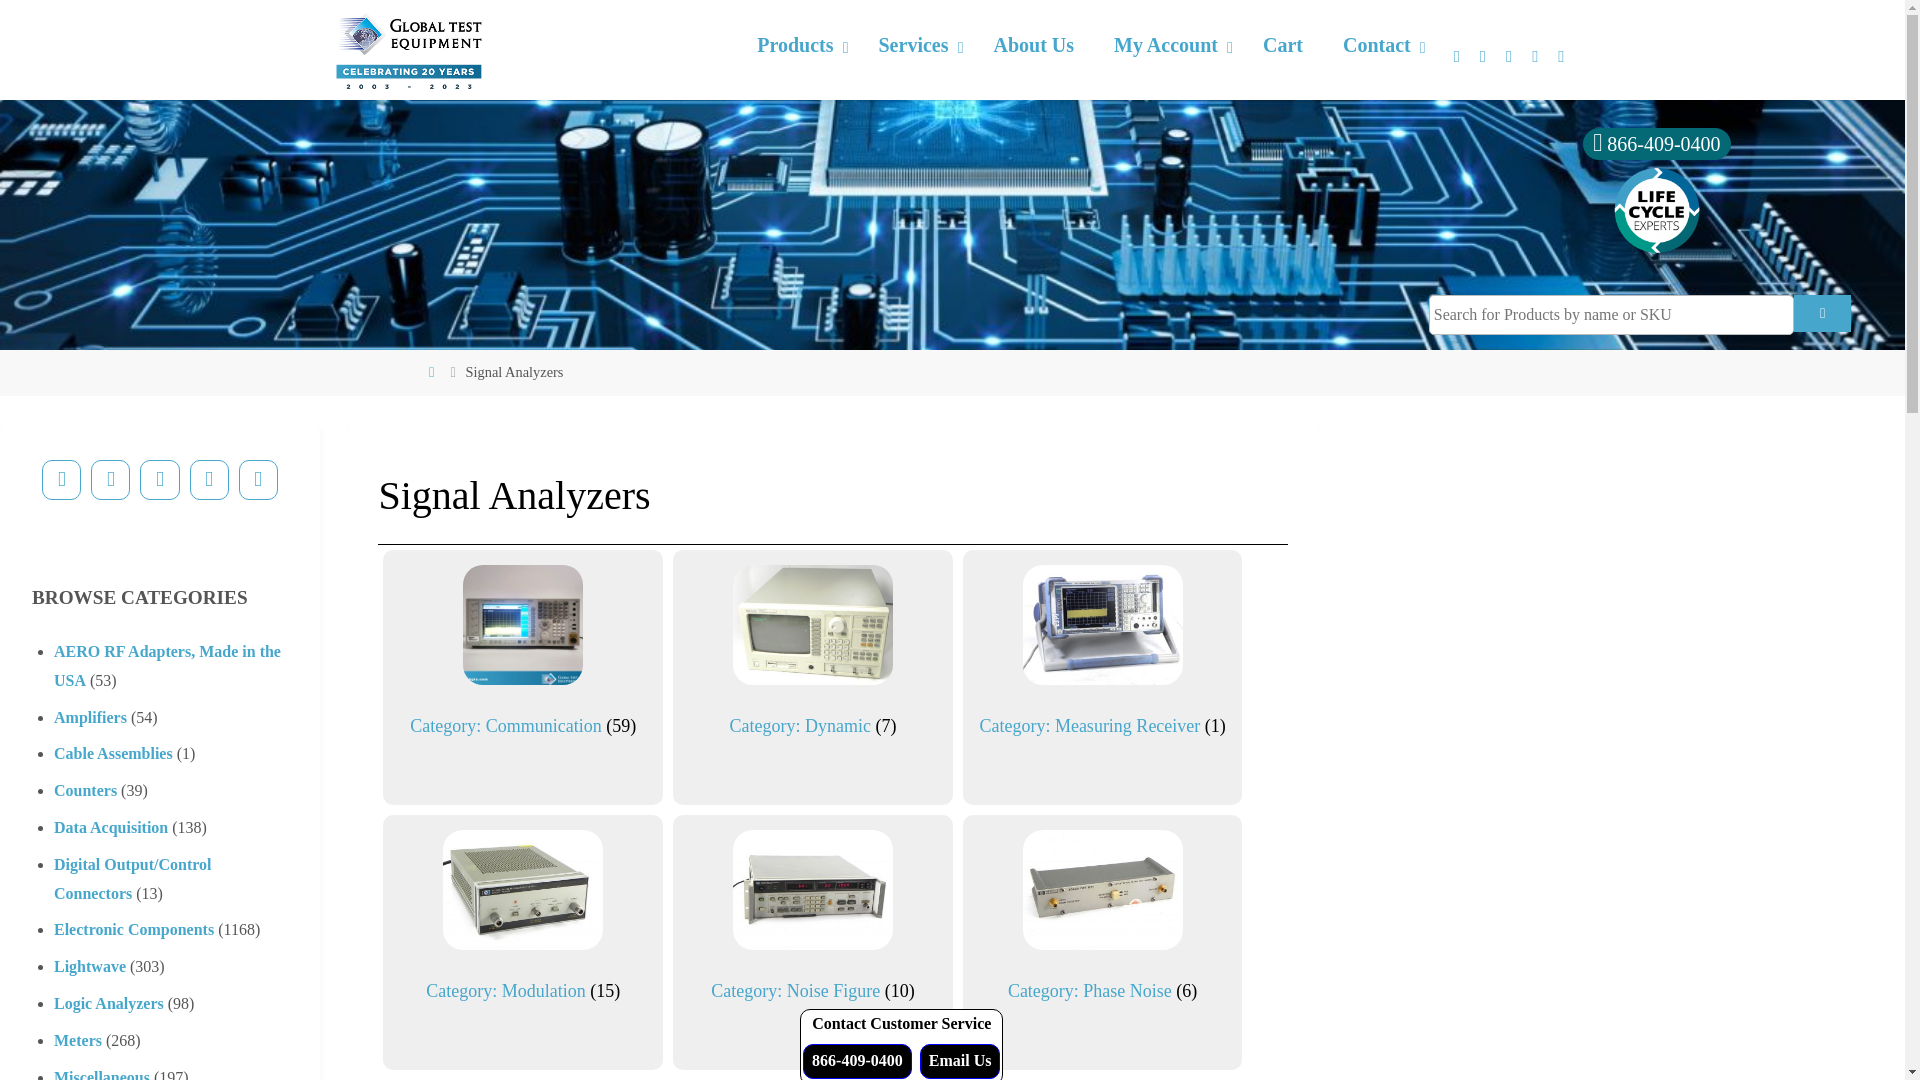  Describe the element at coordinates (159, 480) in the screenshot. I see `LinkedIn` at that location.